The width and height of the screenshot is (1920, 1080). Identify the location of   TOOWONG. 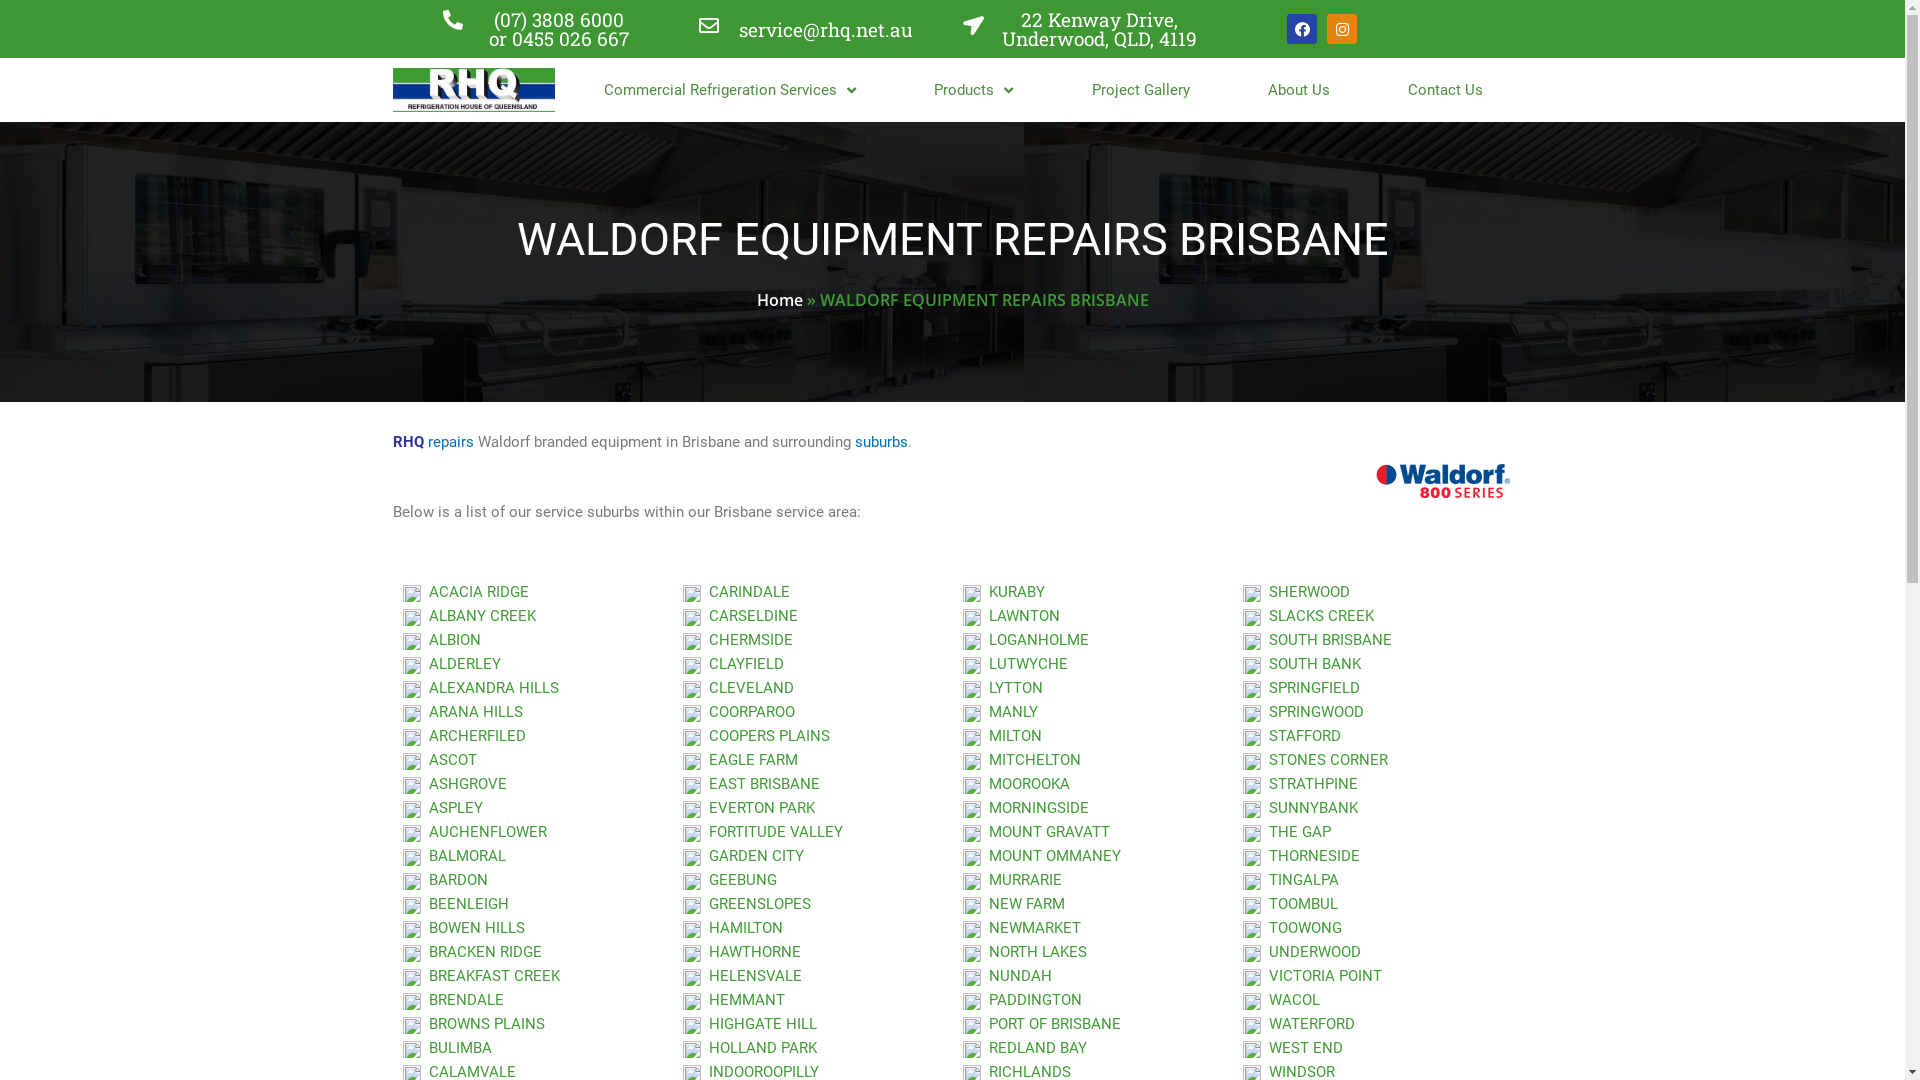
(1292, 928).